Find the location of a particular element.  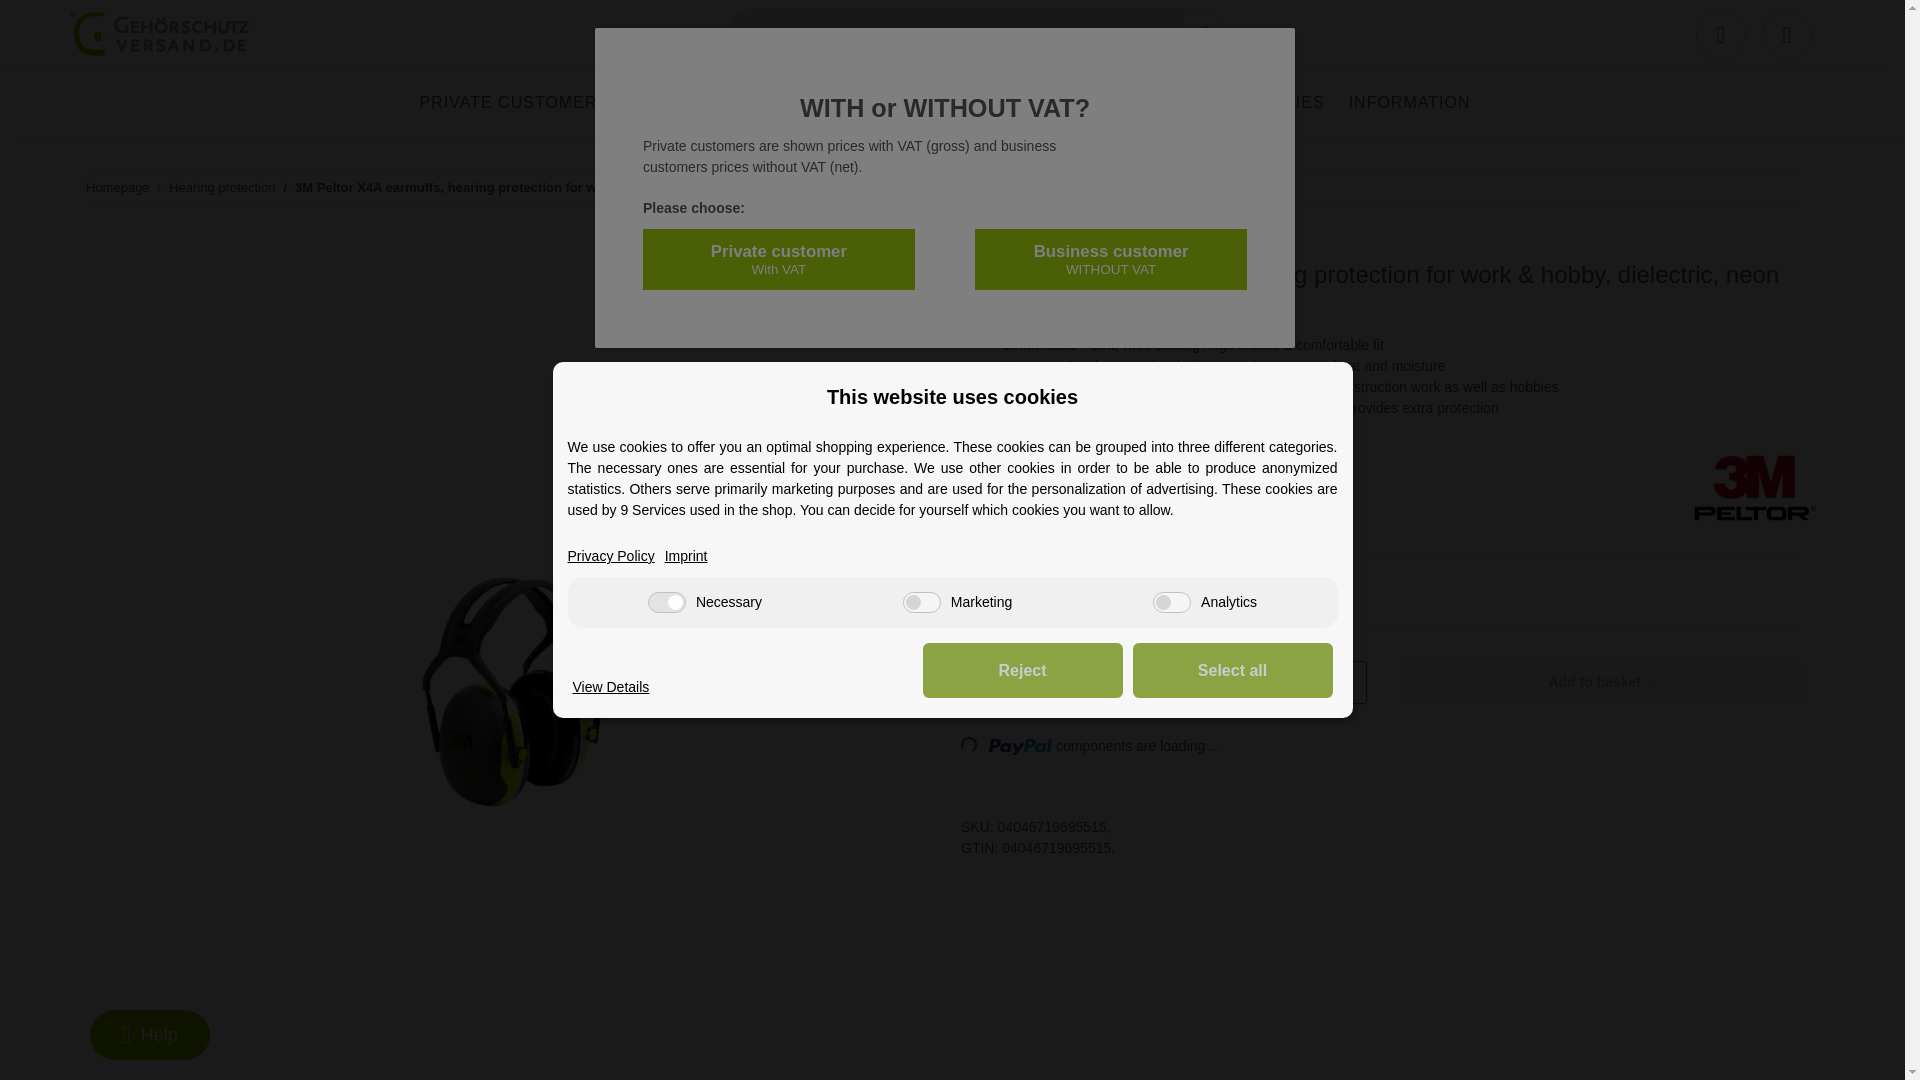

on is located at coordinates (1172, 602).